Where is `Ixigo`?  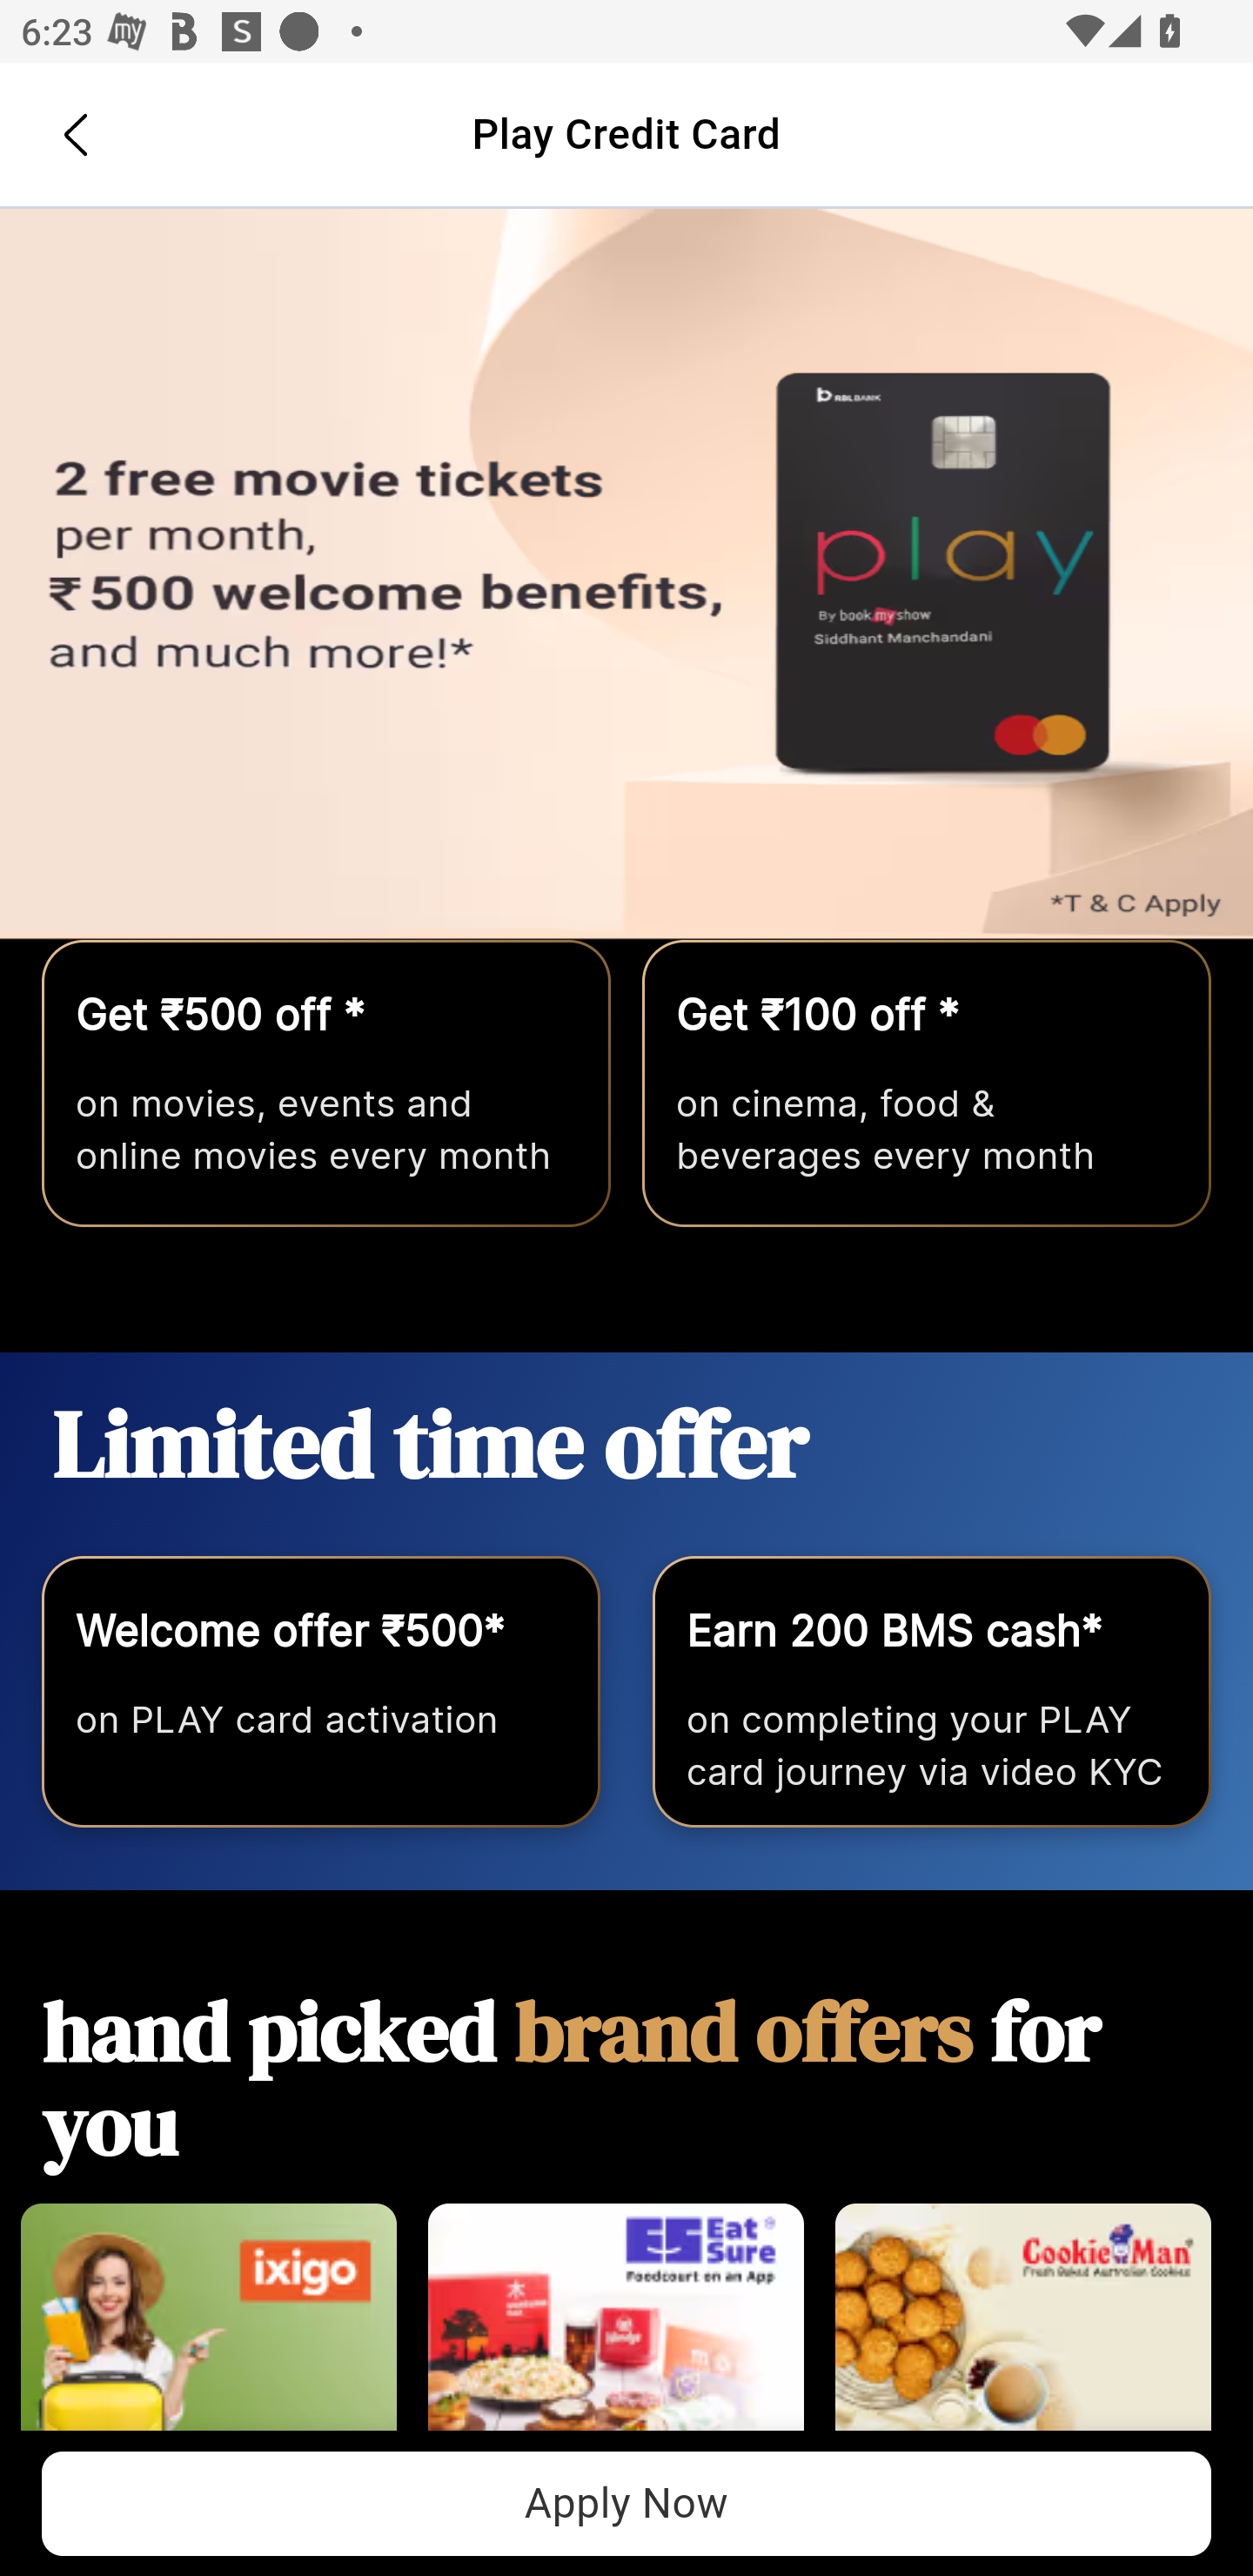
Ixigo is located at coordinates (209, 2332).